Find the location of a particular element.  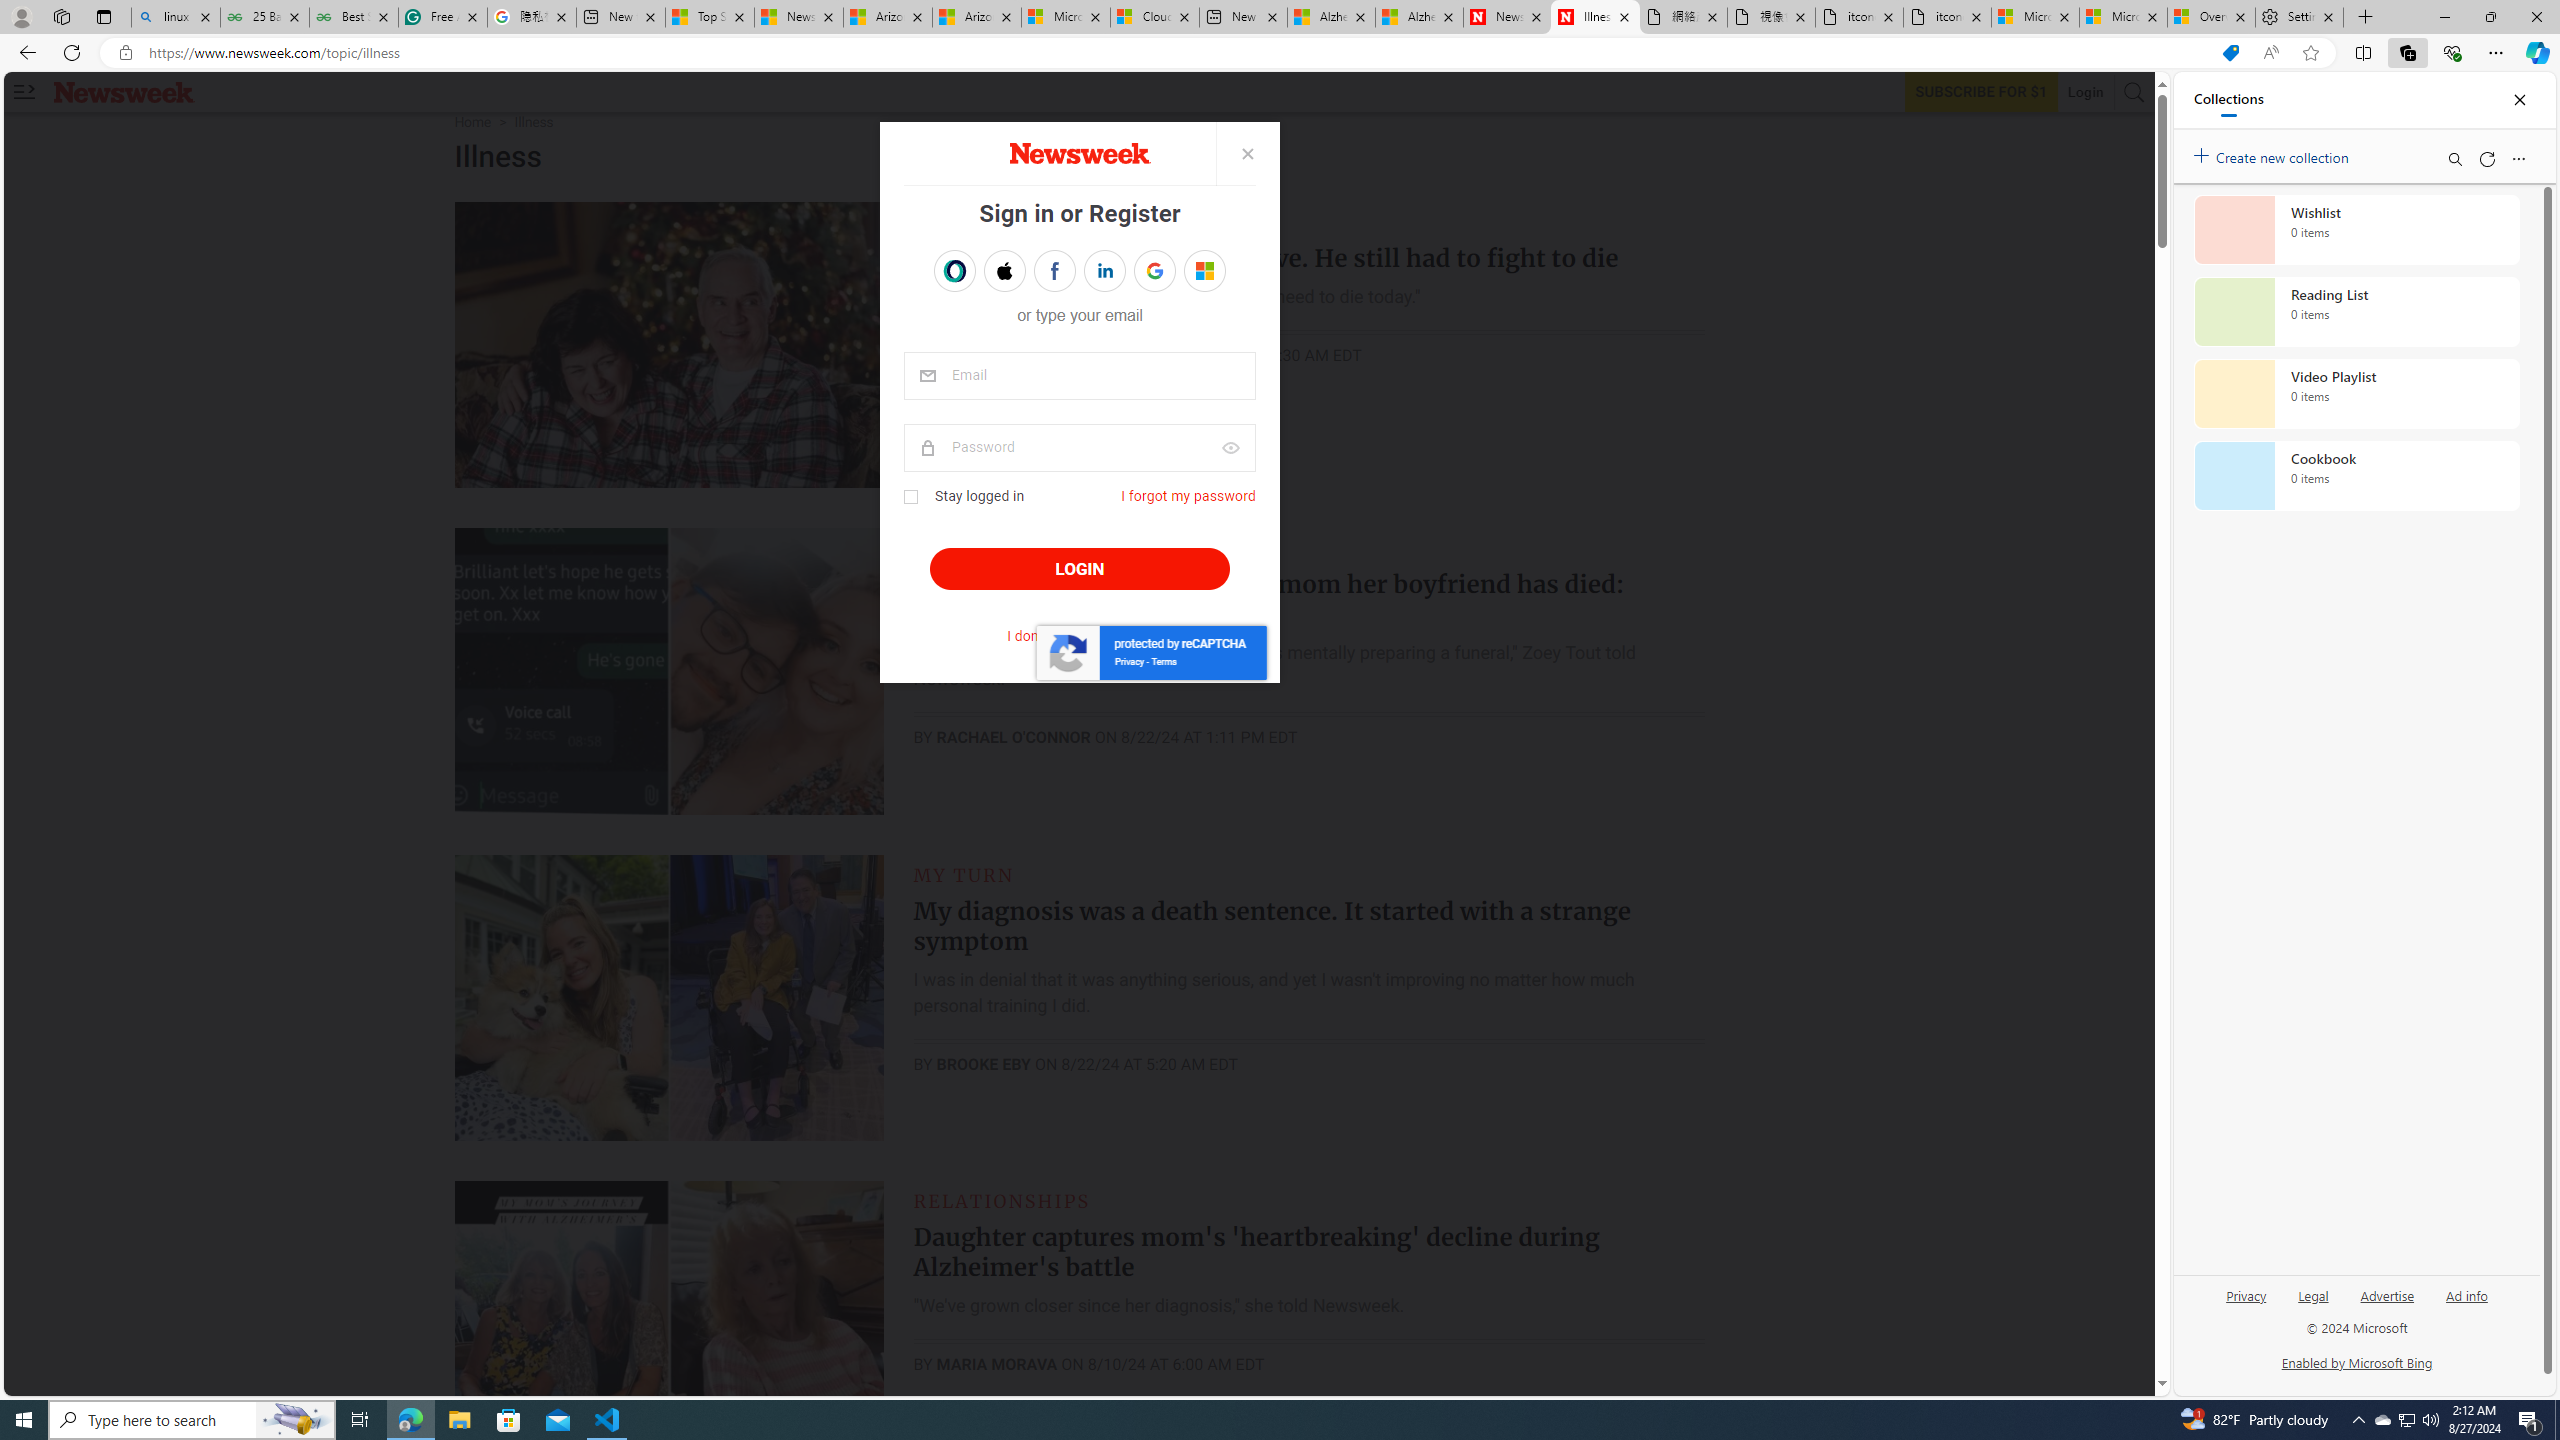

MY TURN is located at coordinates (963, 874).